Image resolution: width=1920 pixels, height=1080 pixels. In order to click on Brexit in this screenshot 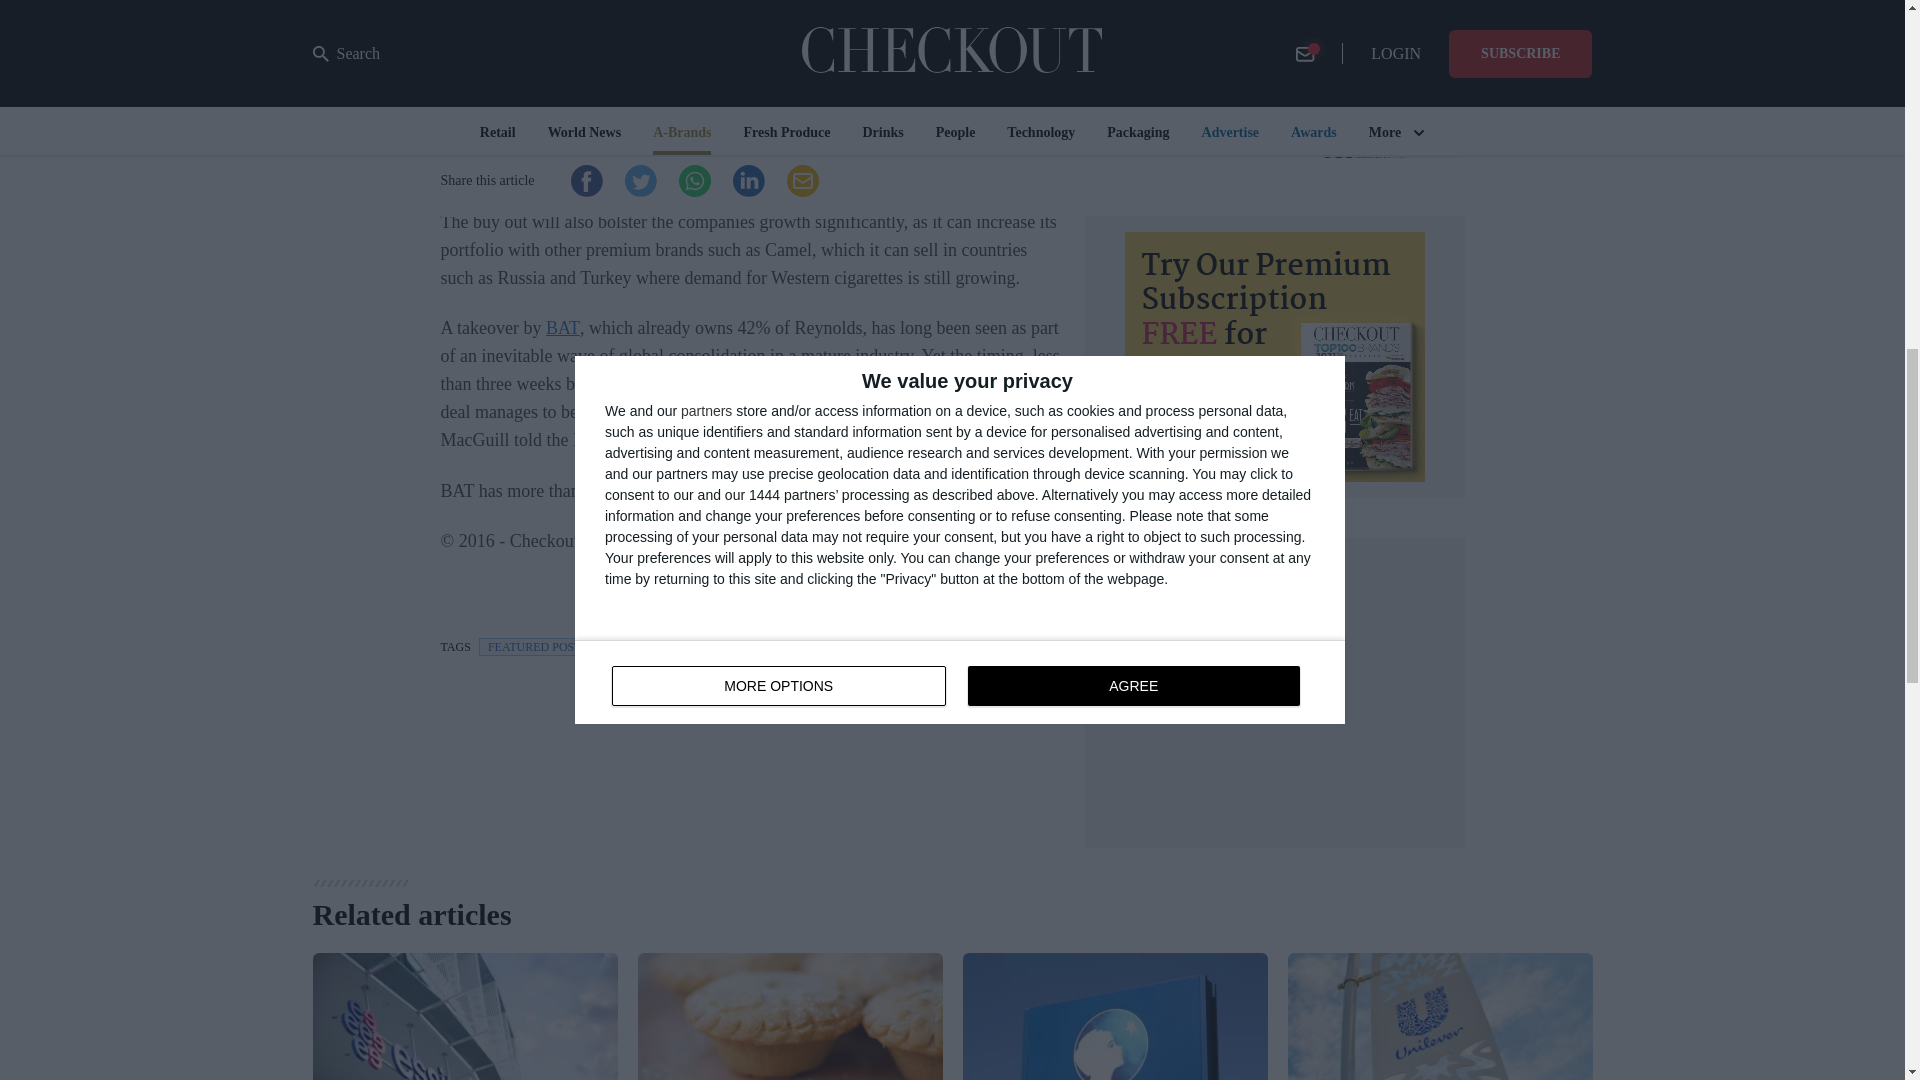, I will do `click(974, 194)`.